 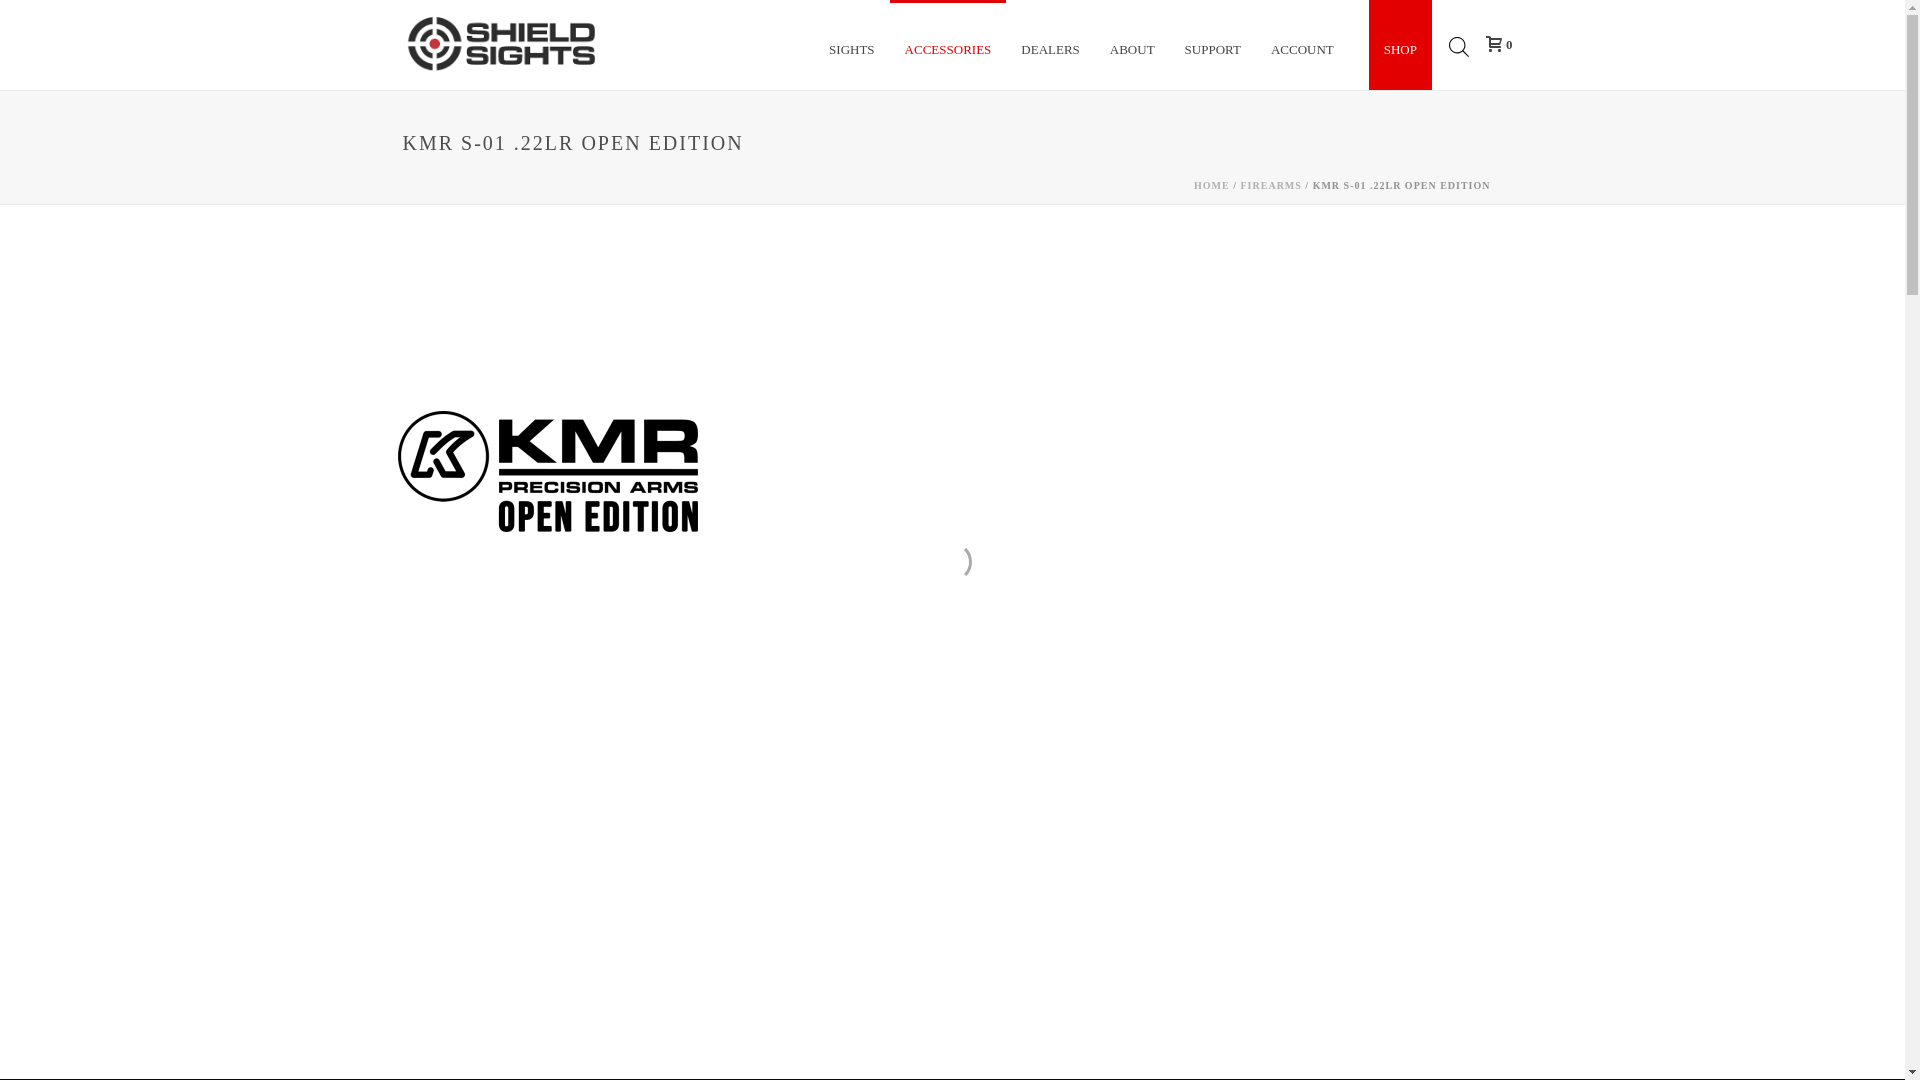 I want to click on Advanced Red Dots, so click(x=500, y=44).